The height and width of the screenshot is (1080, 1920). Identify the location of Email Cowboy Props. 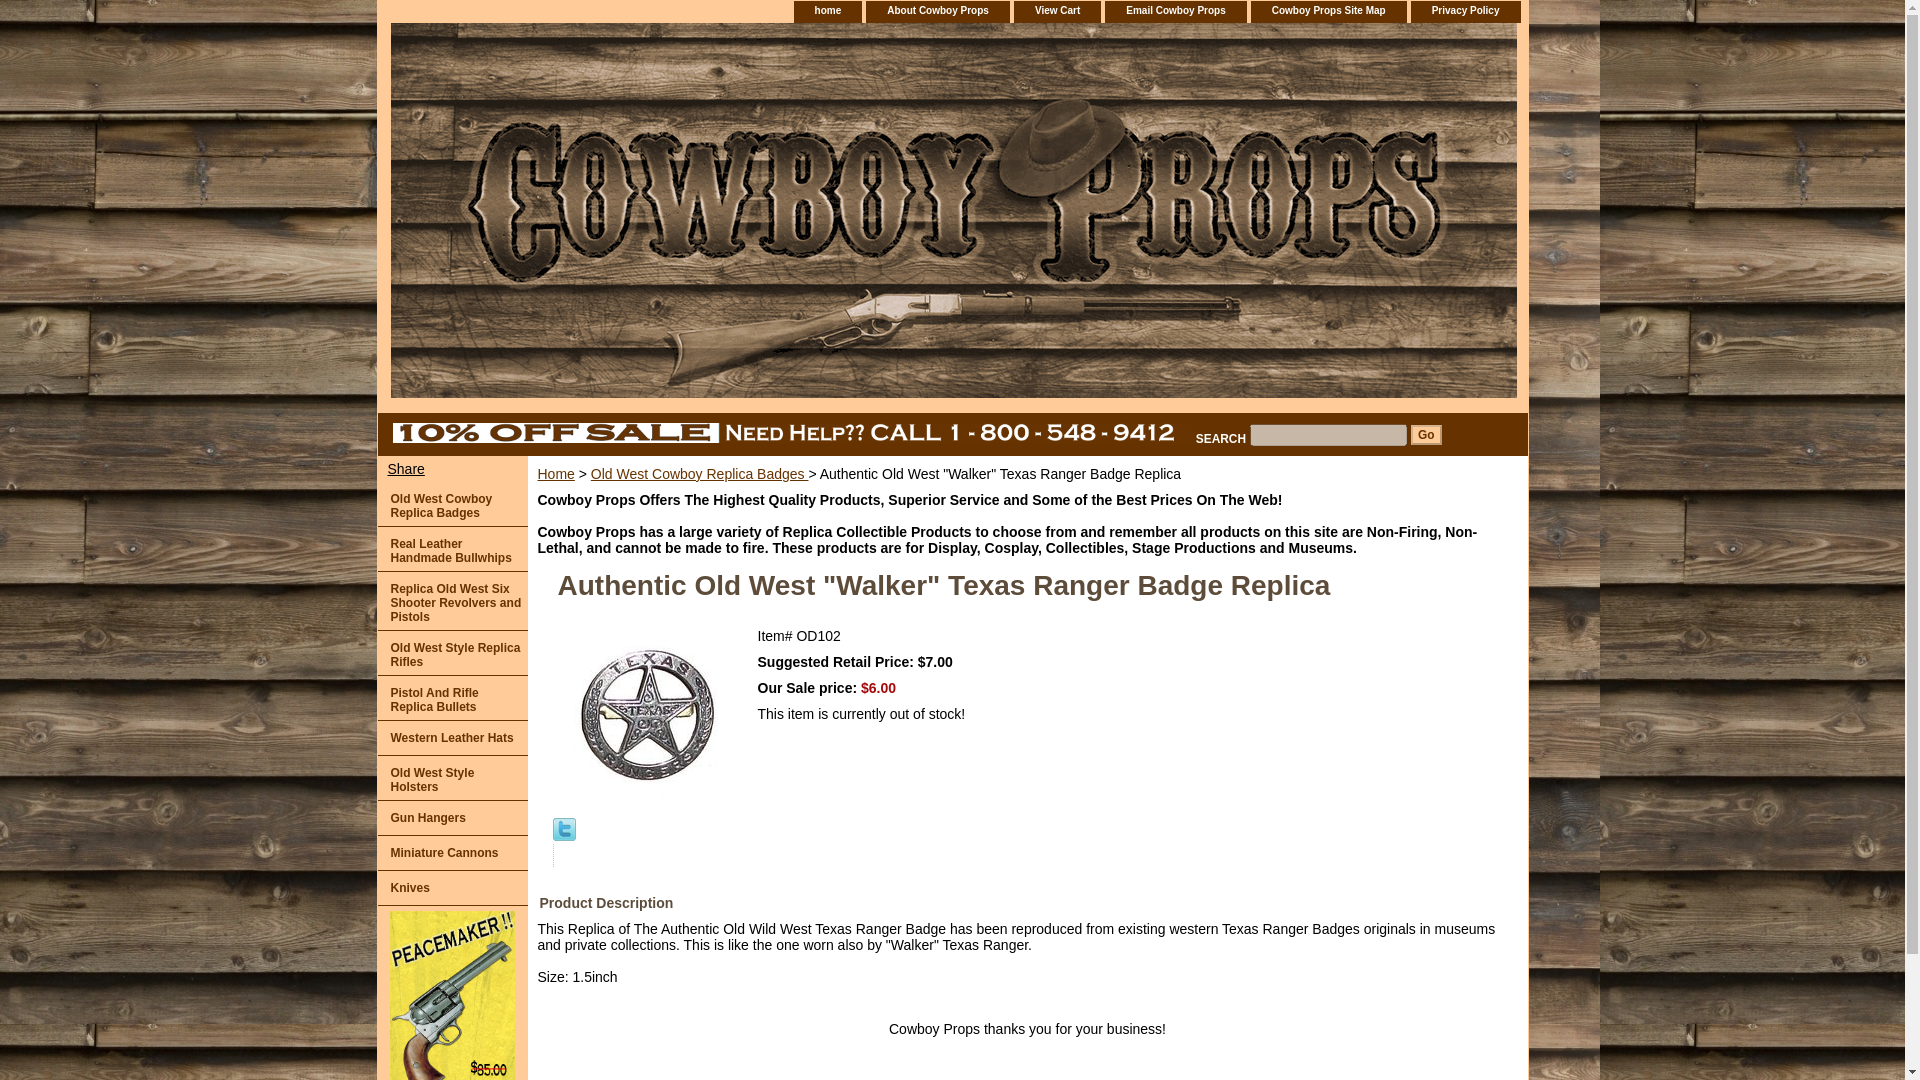
(1174, 11).